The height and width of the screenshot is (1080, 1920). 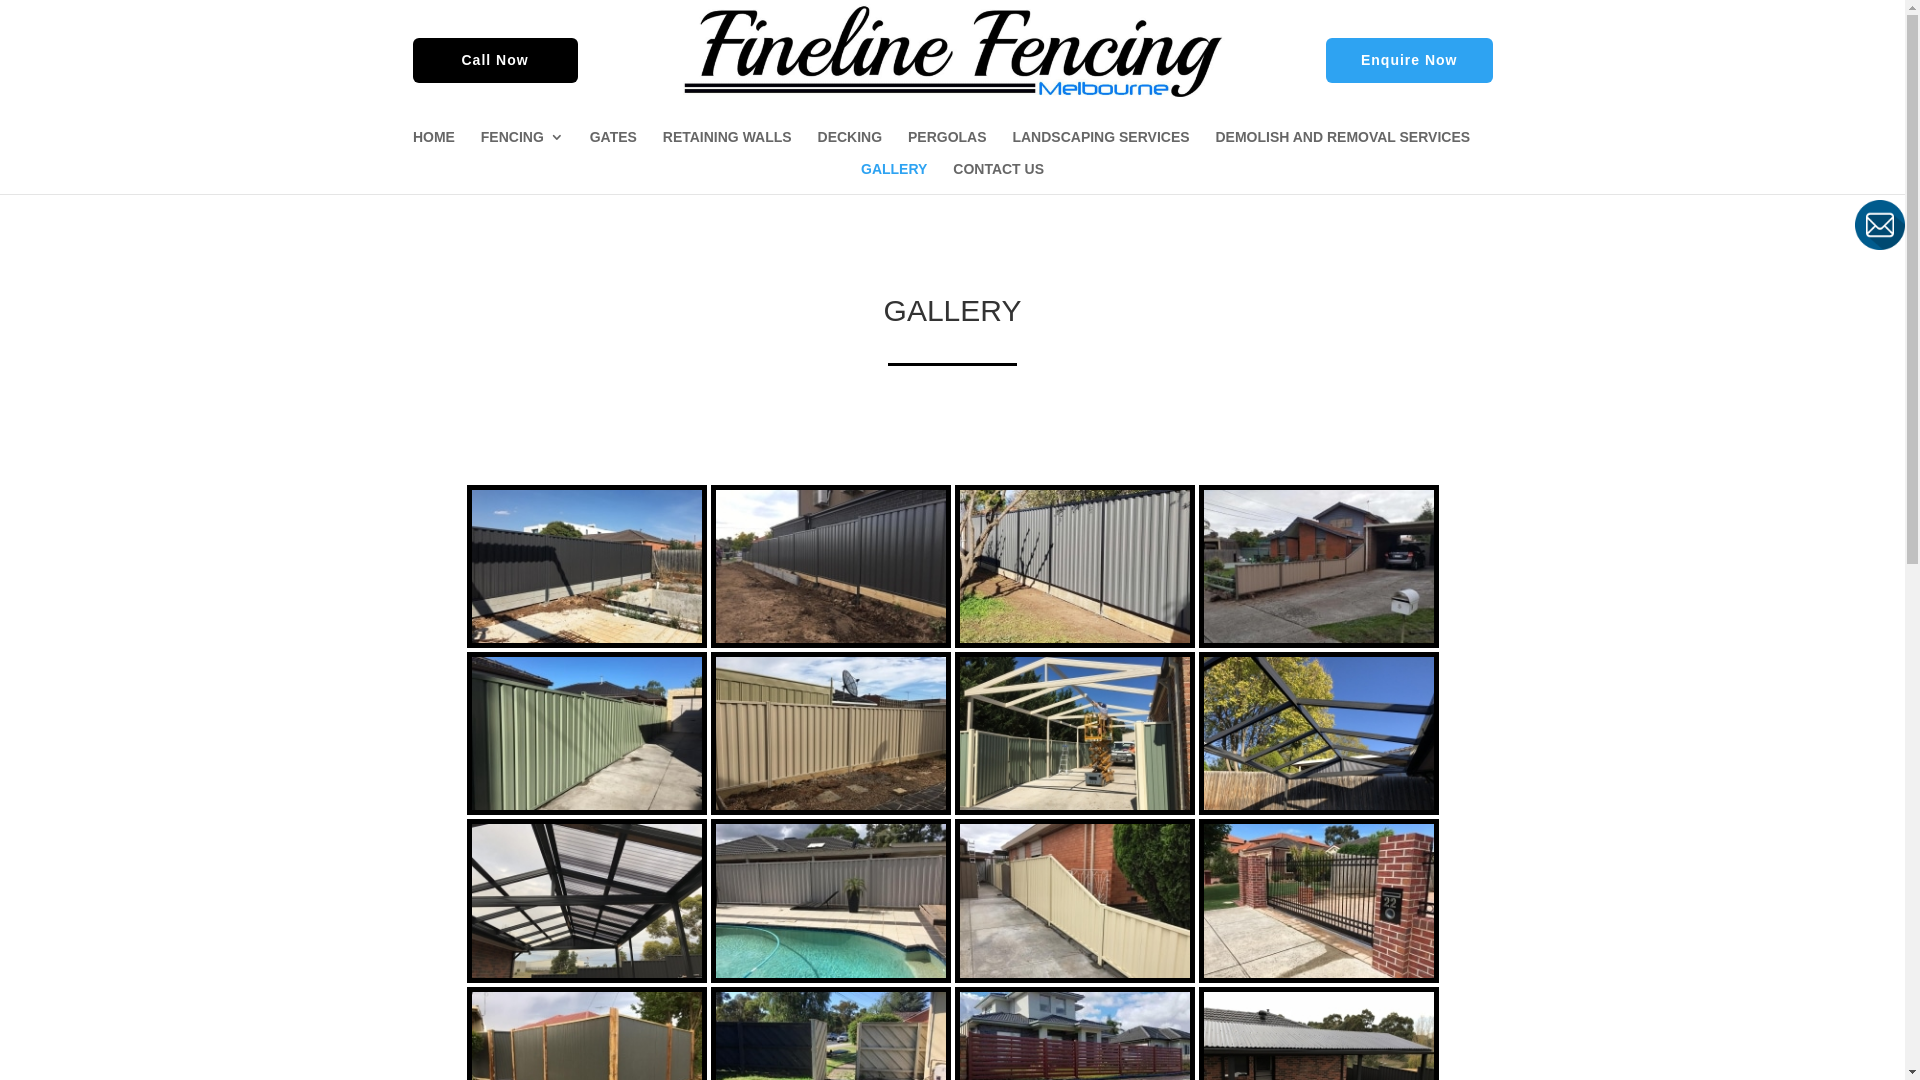 I want to click on CONTACT US, so click(x=998, y=178).